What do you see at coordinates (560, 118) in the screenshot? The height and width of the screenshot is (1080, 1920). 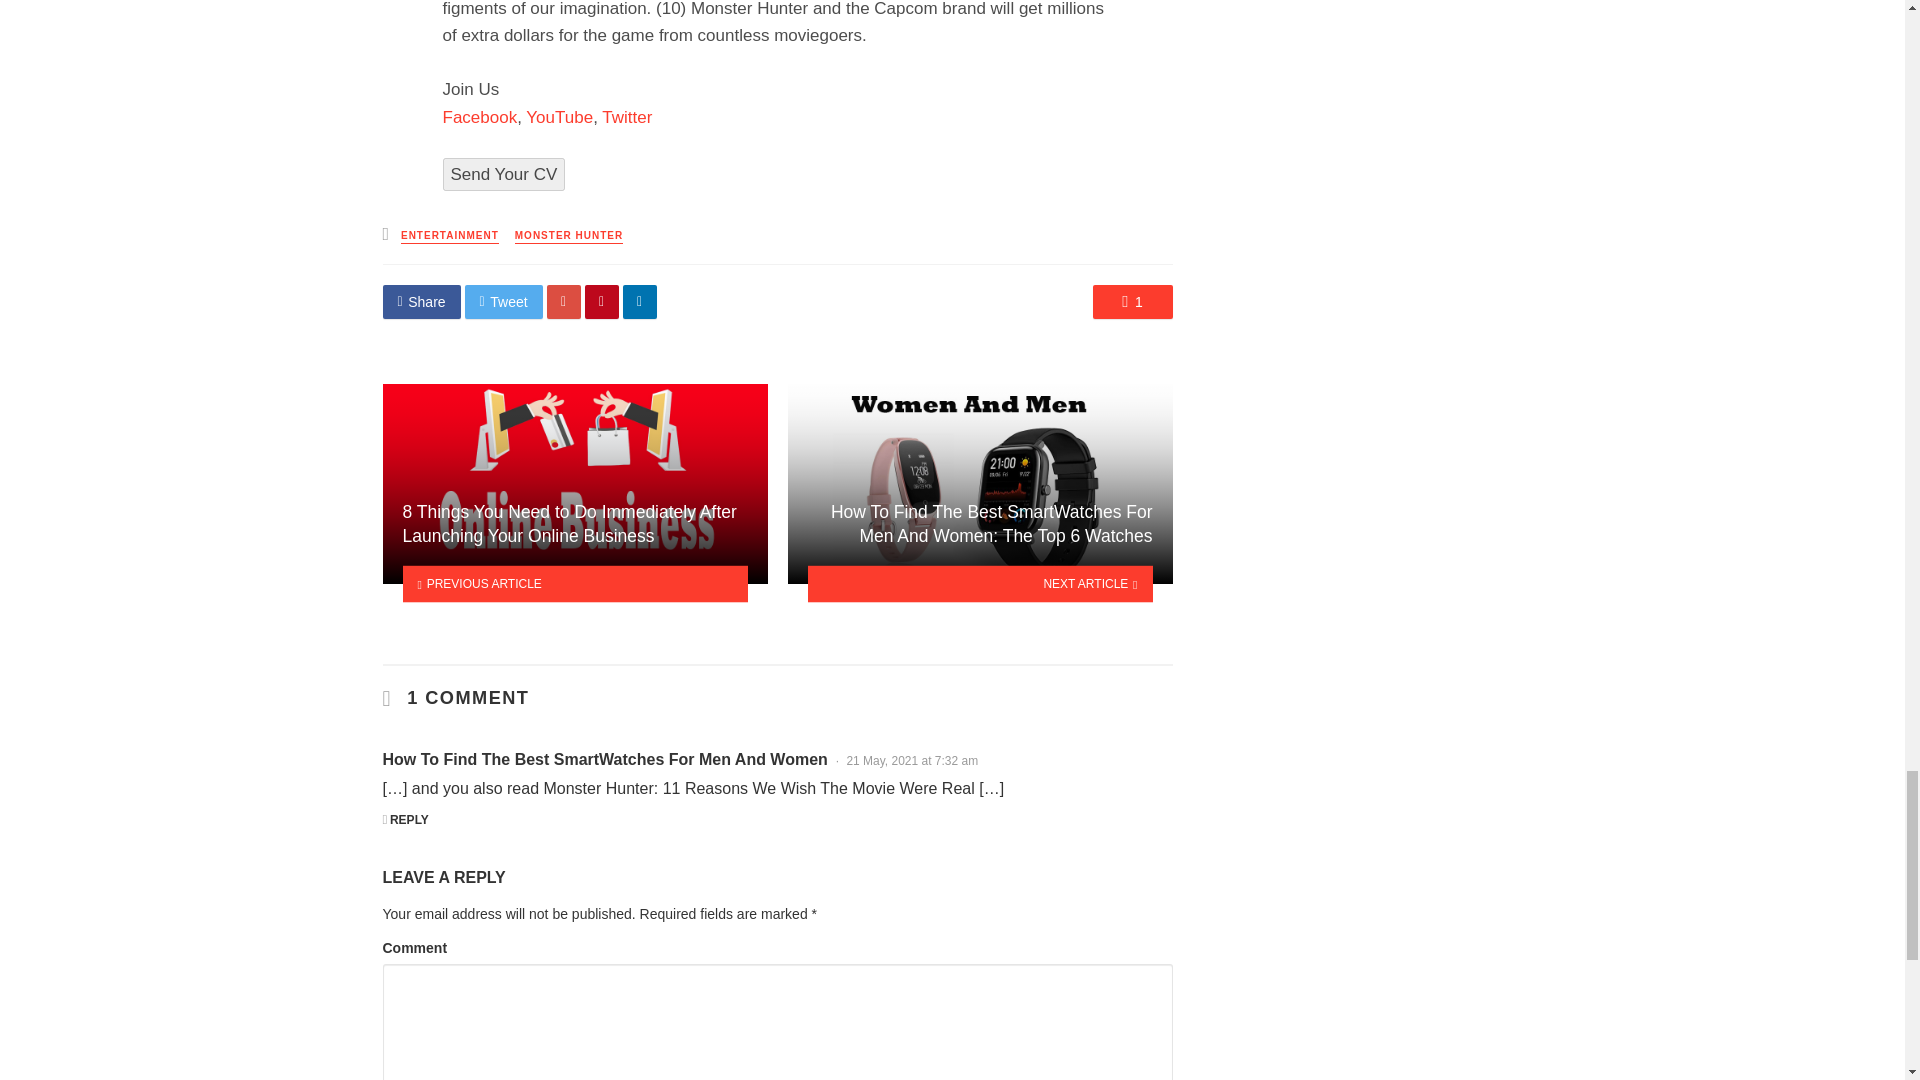 I see `YouTube` at bounding box center [560, 118].